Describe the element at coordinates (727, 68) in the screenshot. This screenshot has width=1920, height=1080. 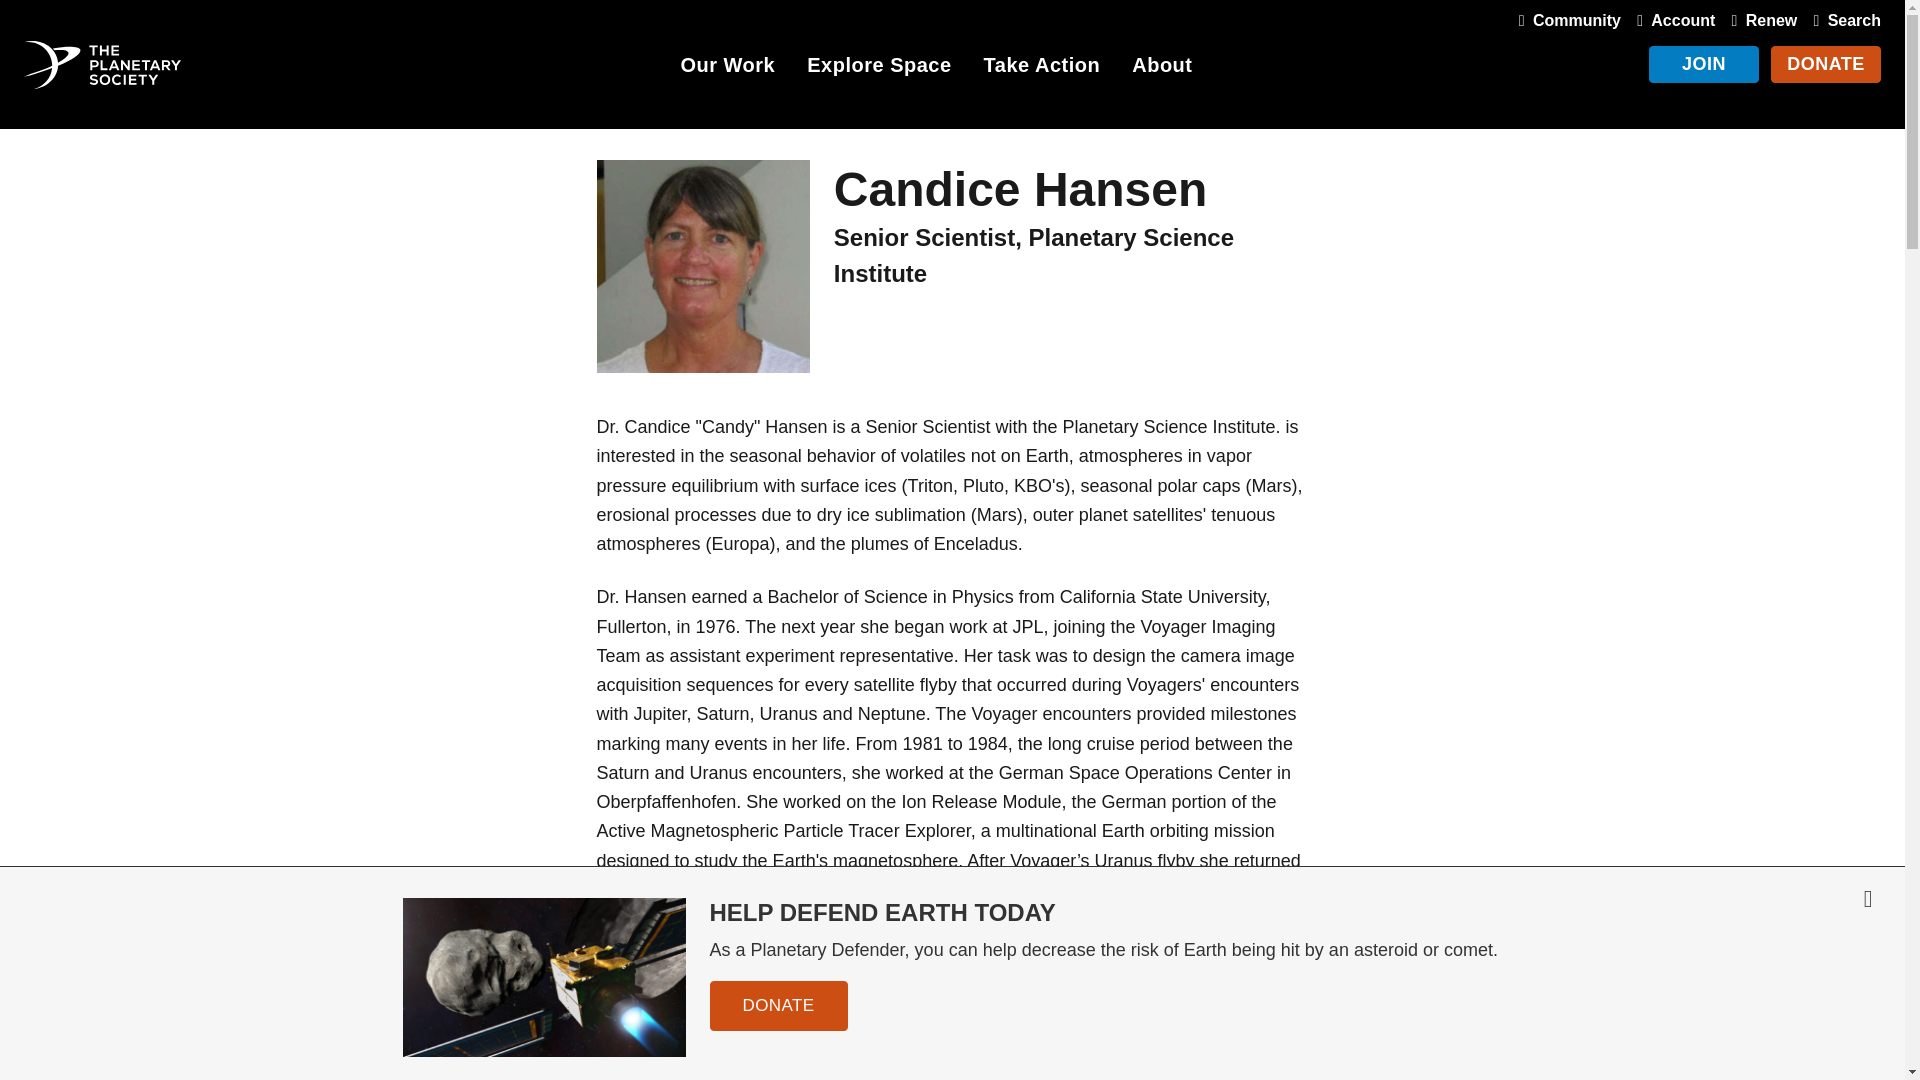
I see `Our Work` at that location.